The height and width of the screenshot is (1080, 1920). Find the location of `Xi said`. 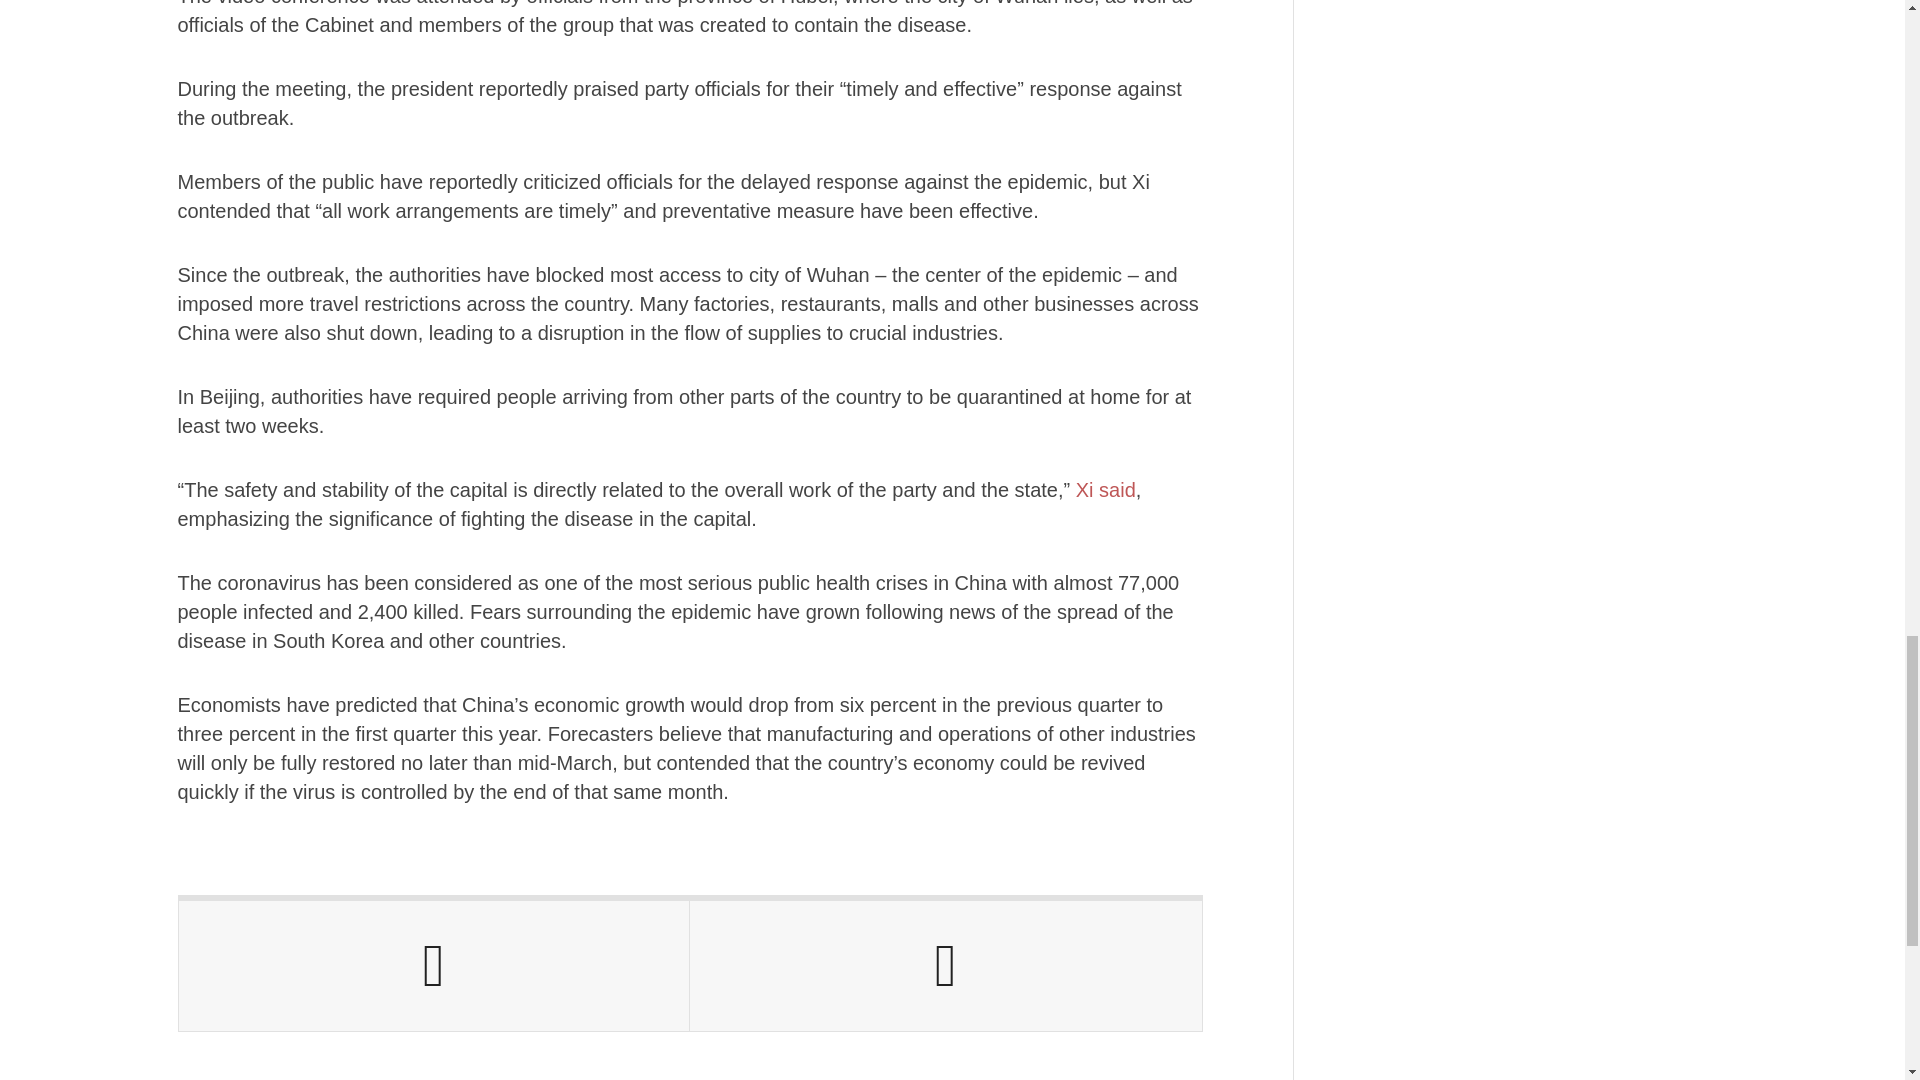

Xi said is located at coordinates (1102, 490).